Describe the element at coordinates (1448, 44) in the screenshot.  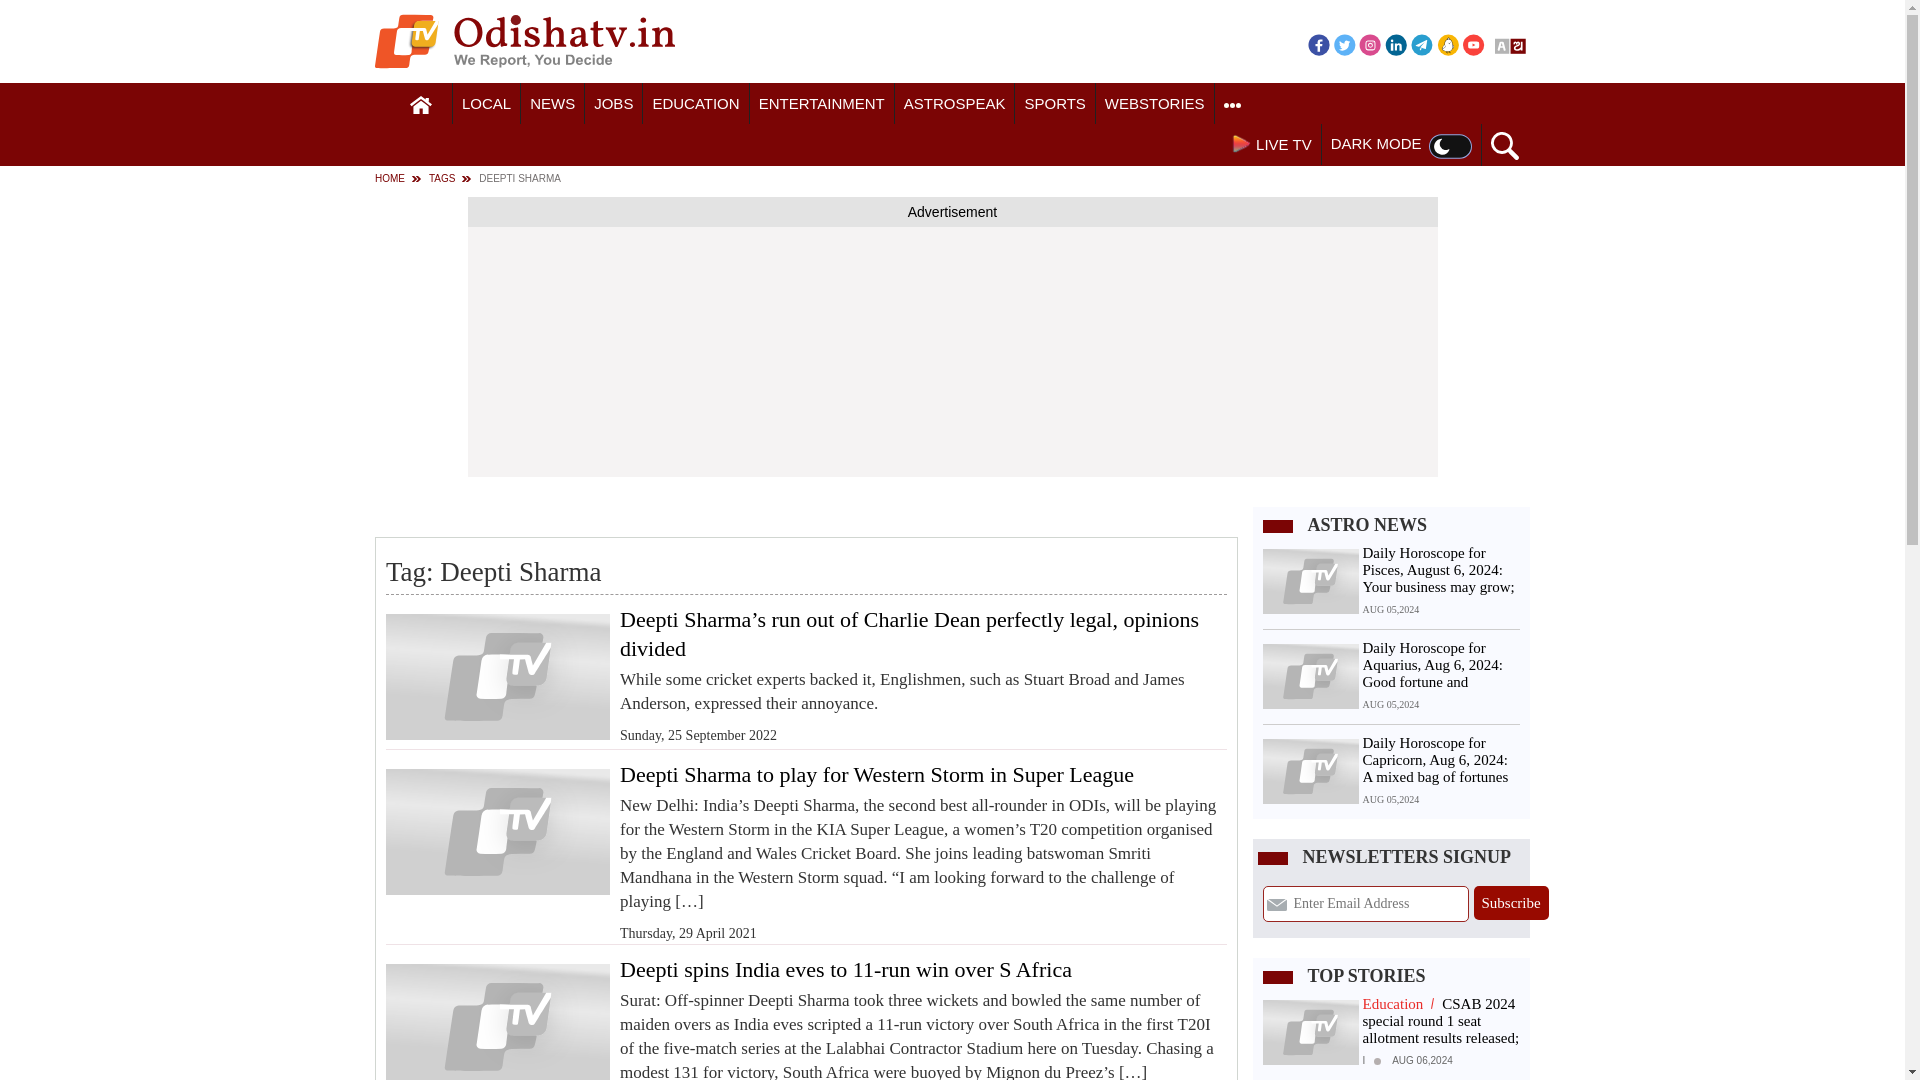
I see `Koo` at that location.